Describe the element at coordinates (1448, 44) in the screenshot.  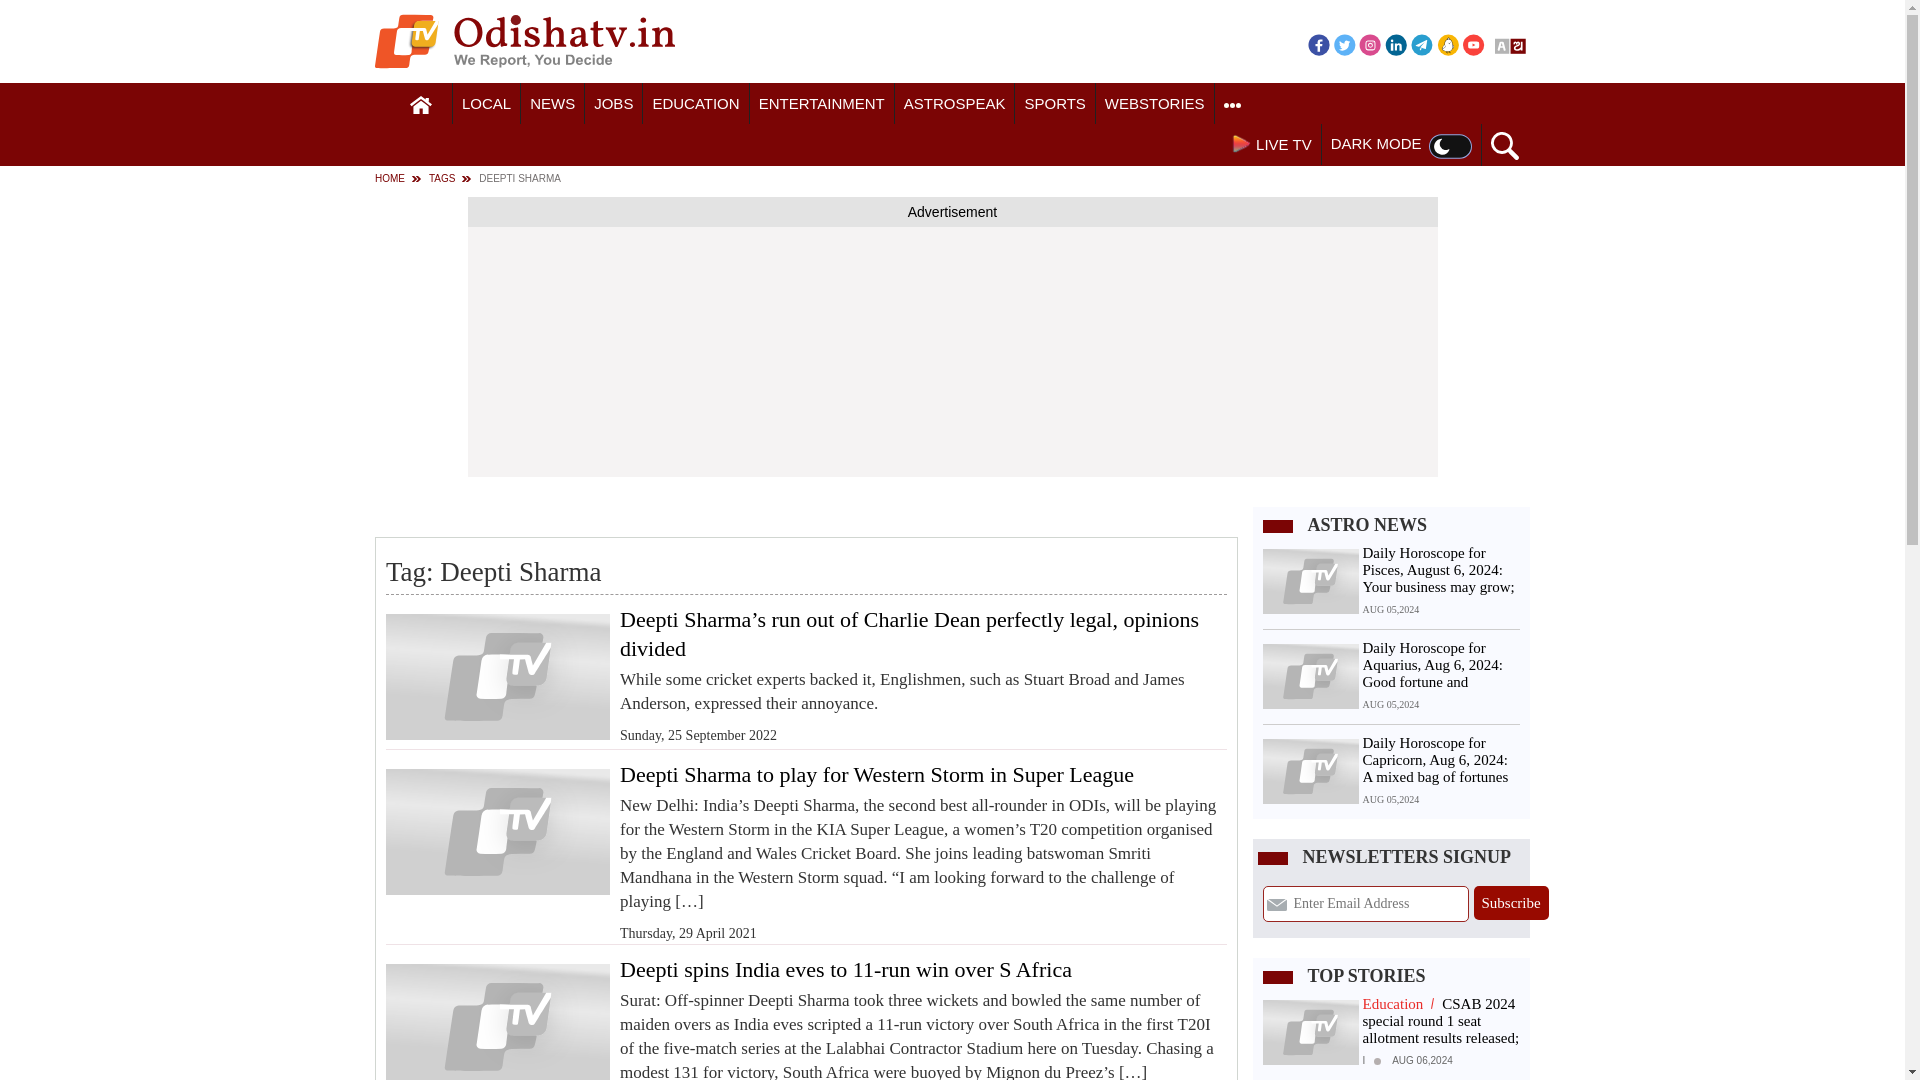
I see `Koo` at that location.